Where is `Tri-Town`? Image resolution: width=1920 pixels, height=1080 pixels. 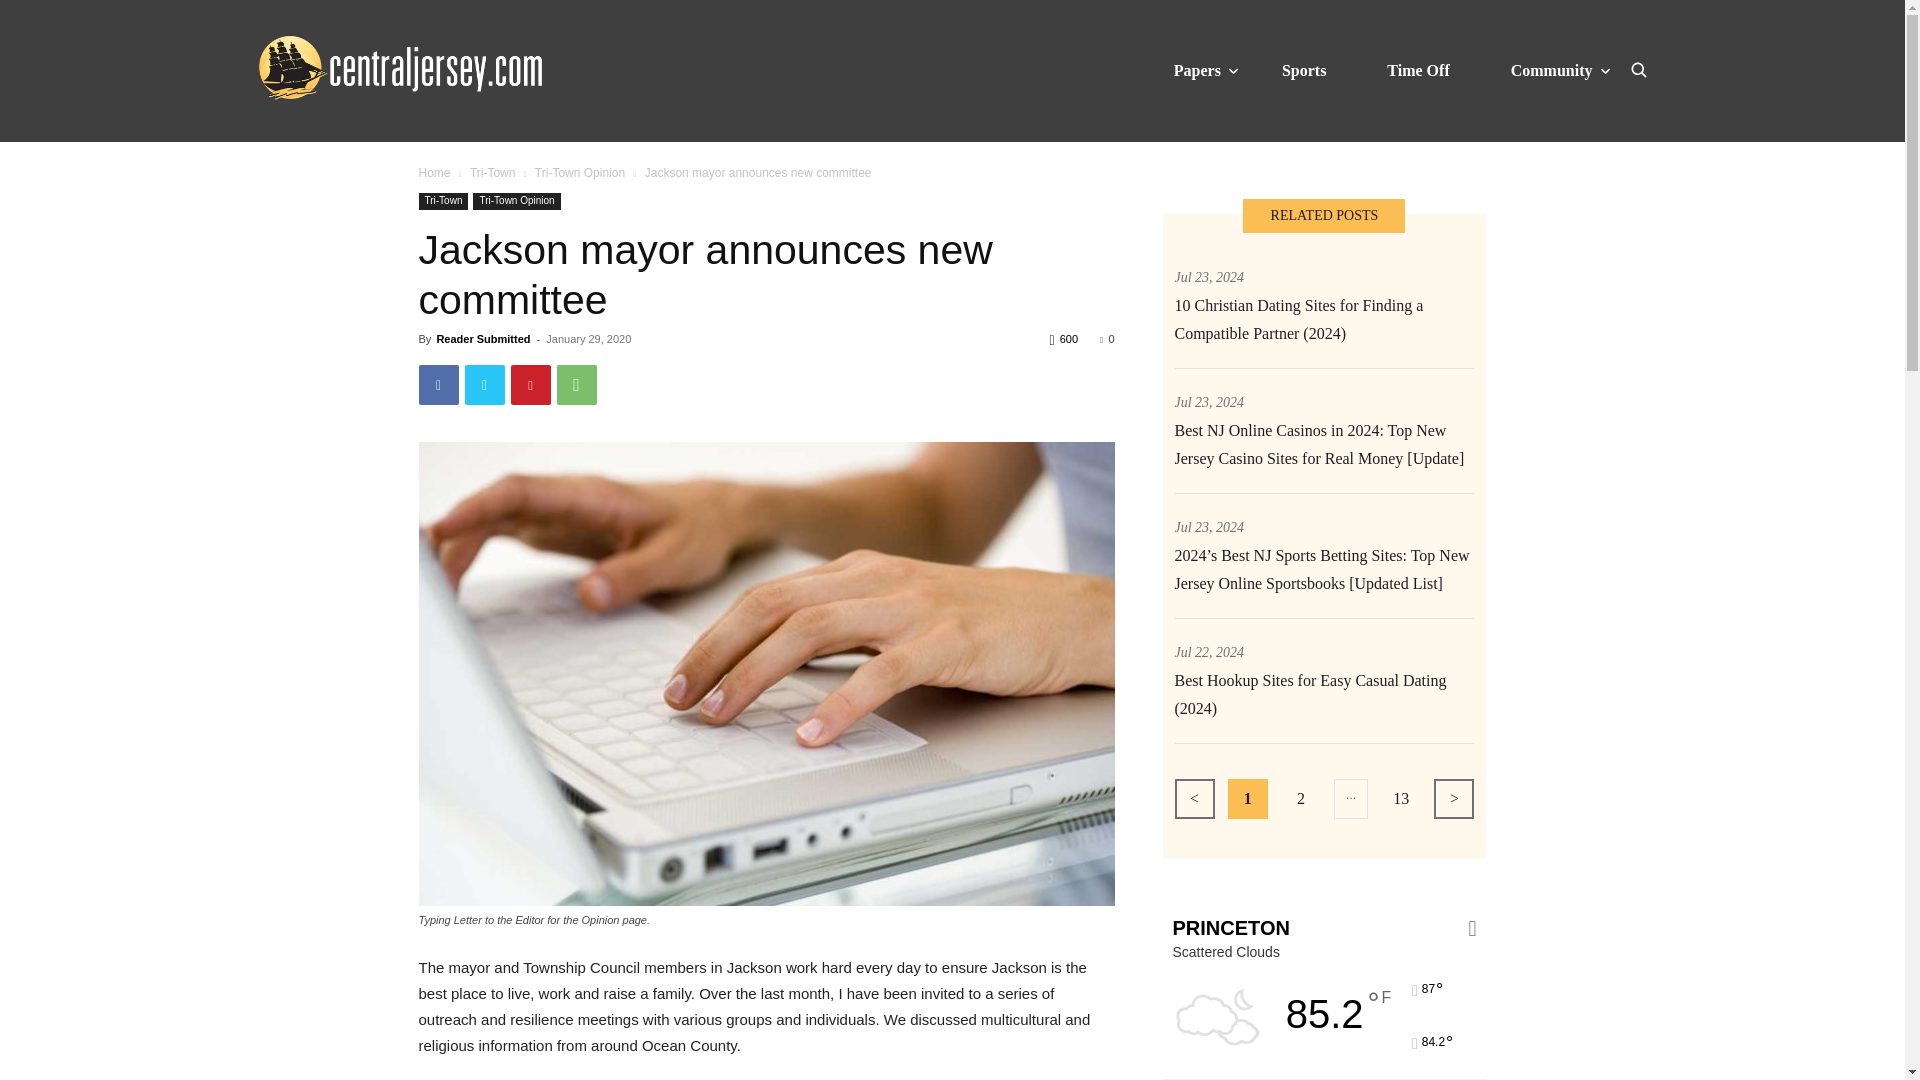
Tri-Town is located at coordinates (443, 201).